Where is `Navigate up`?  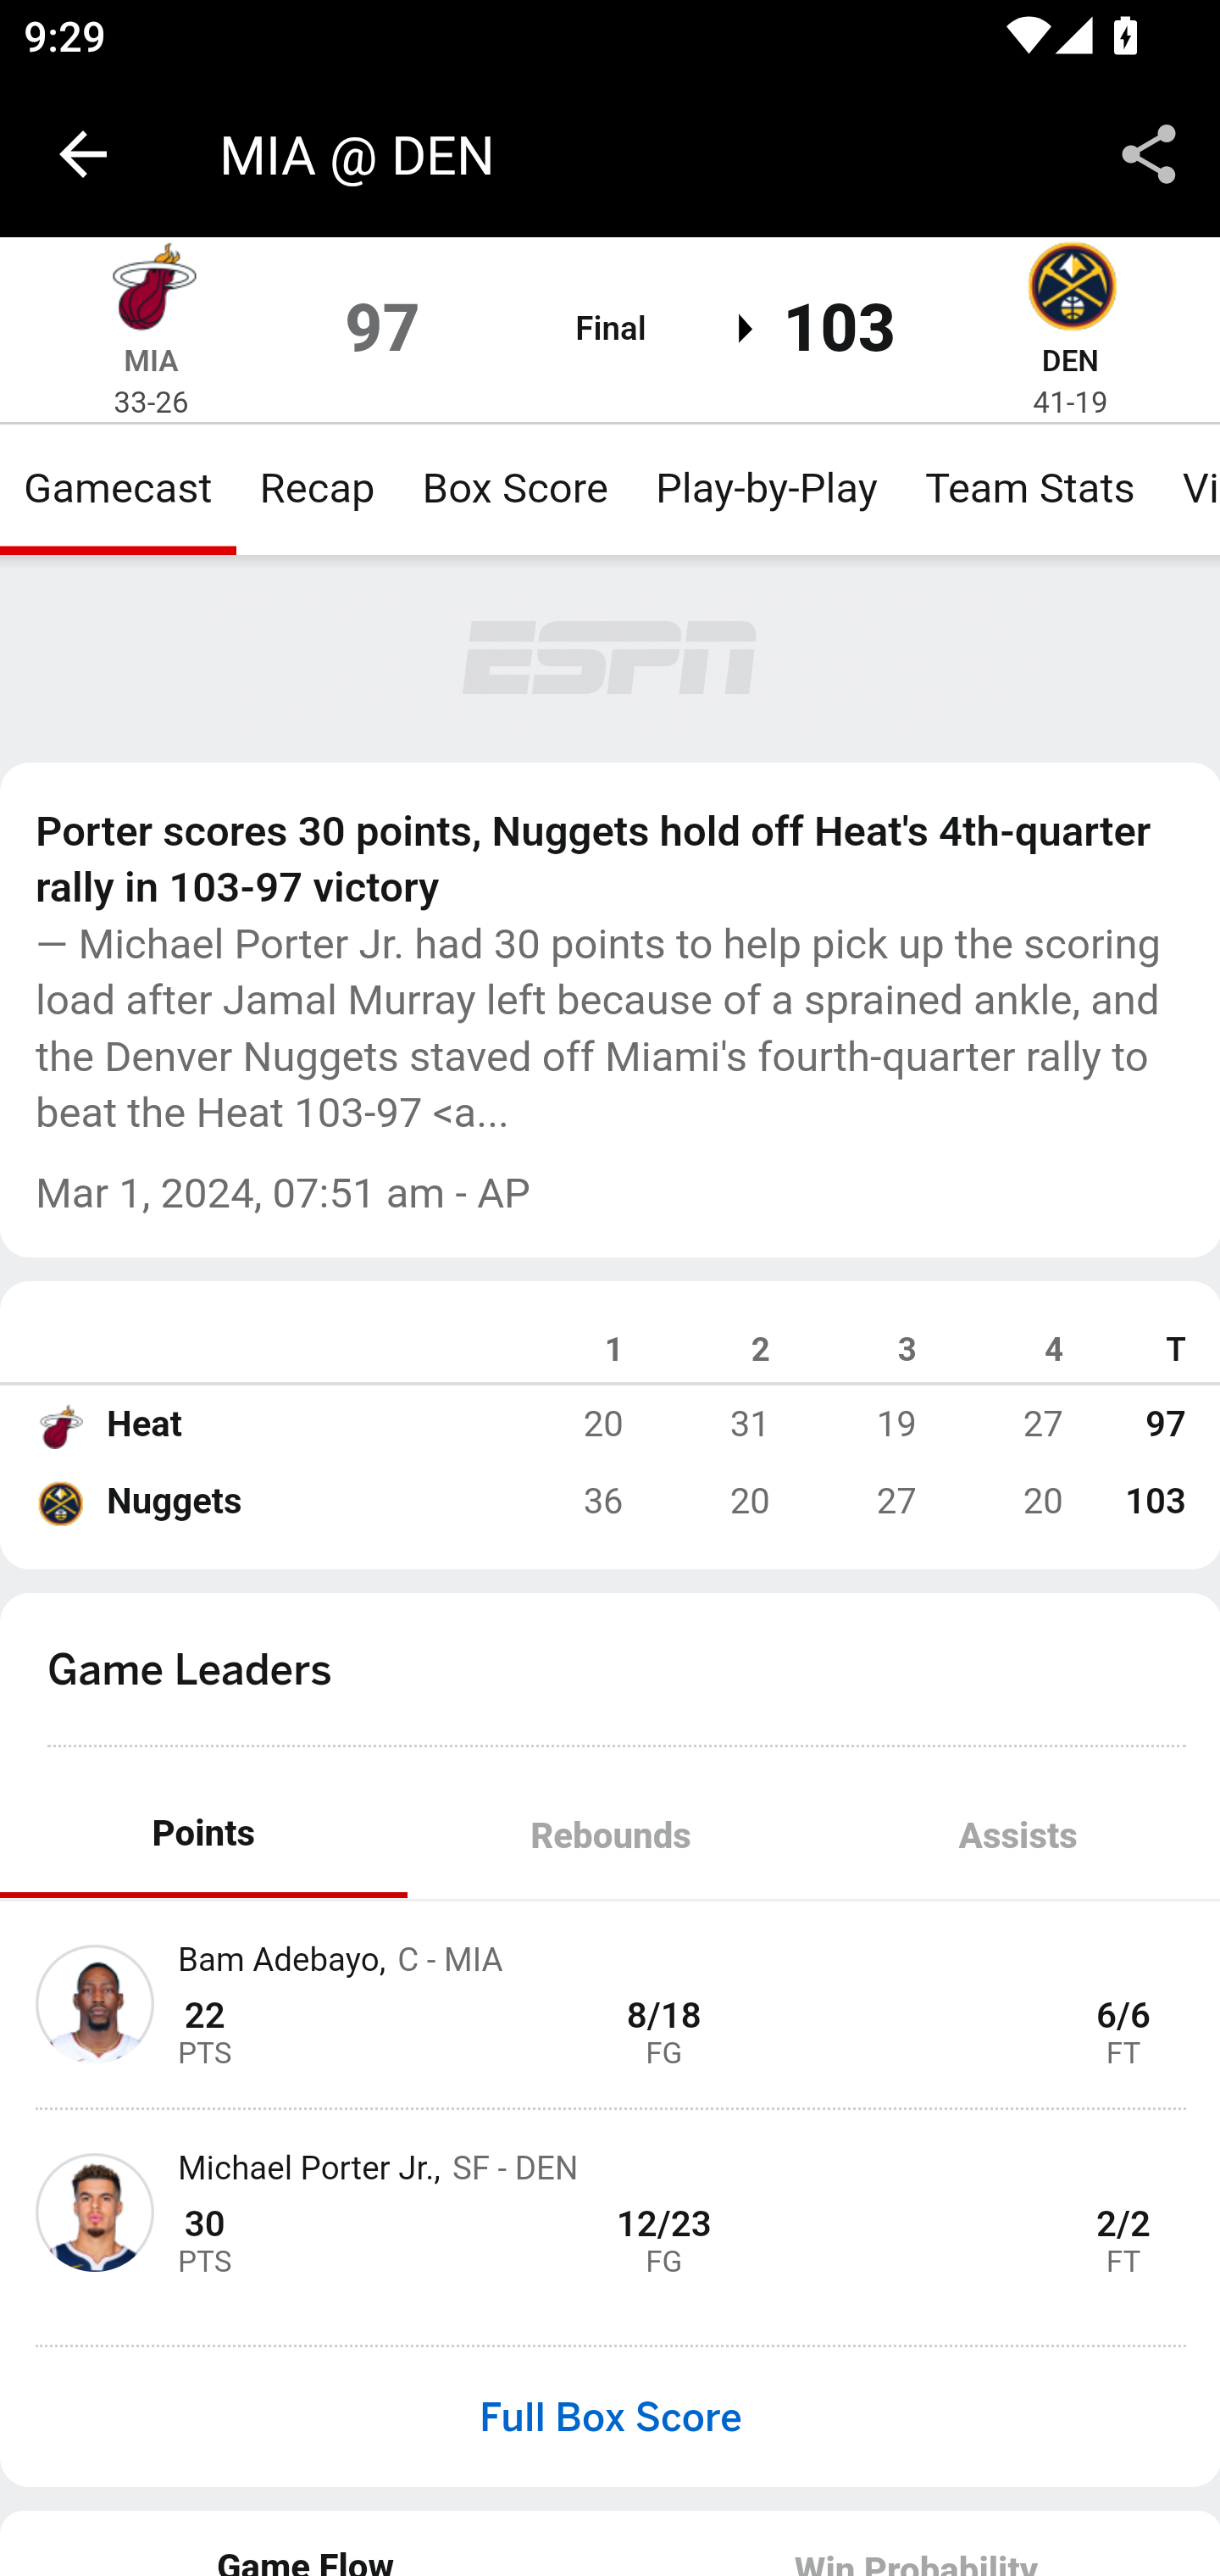
Navigate up is located at coordinates (83, 154).